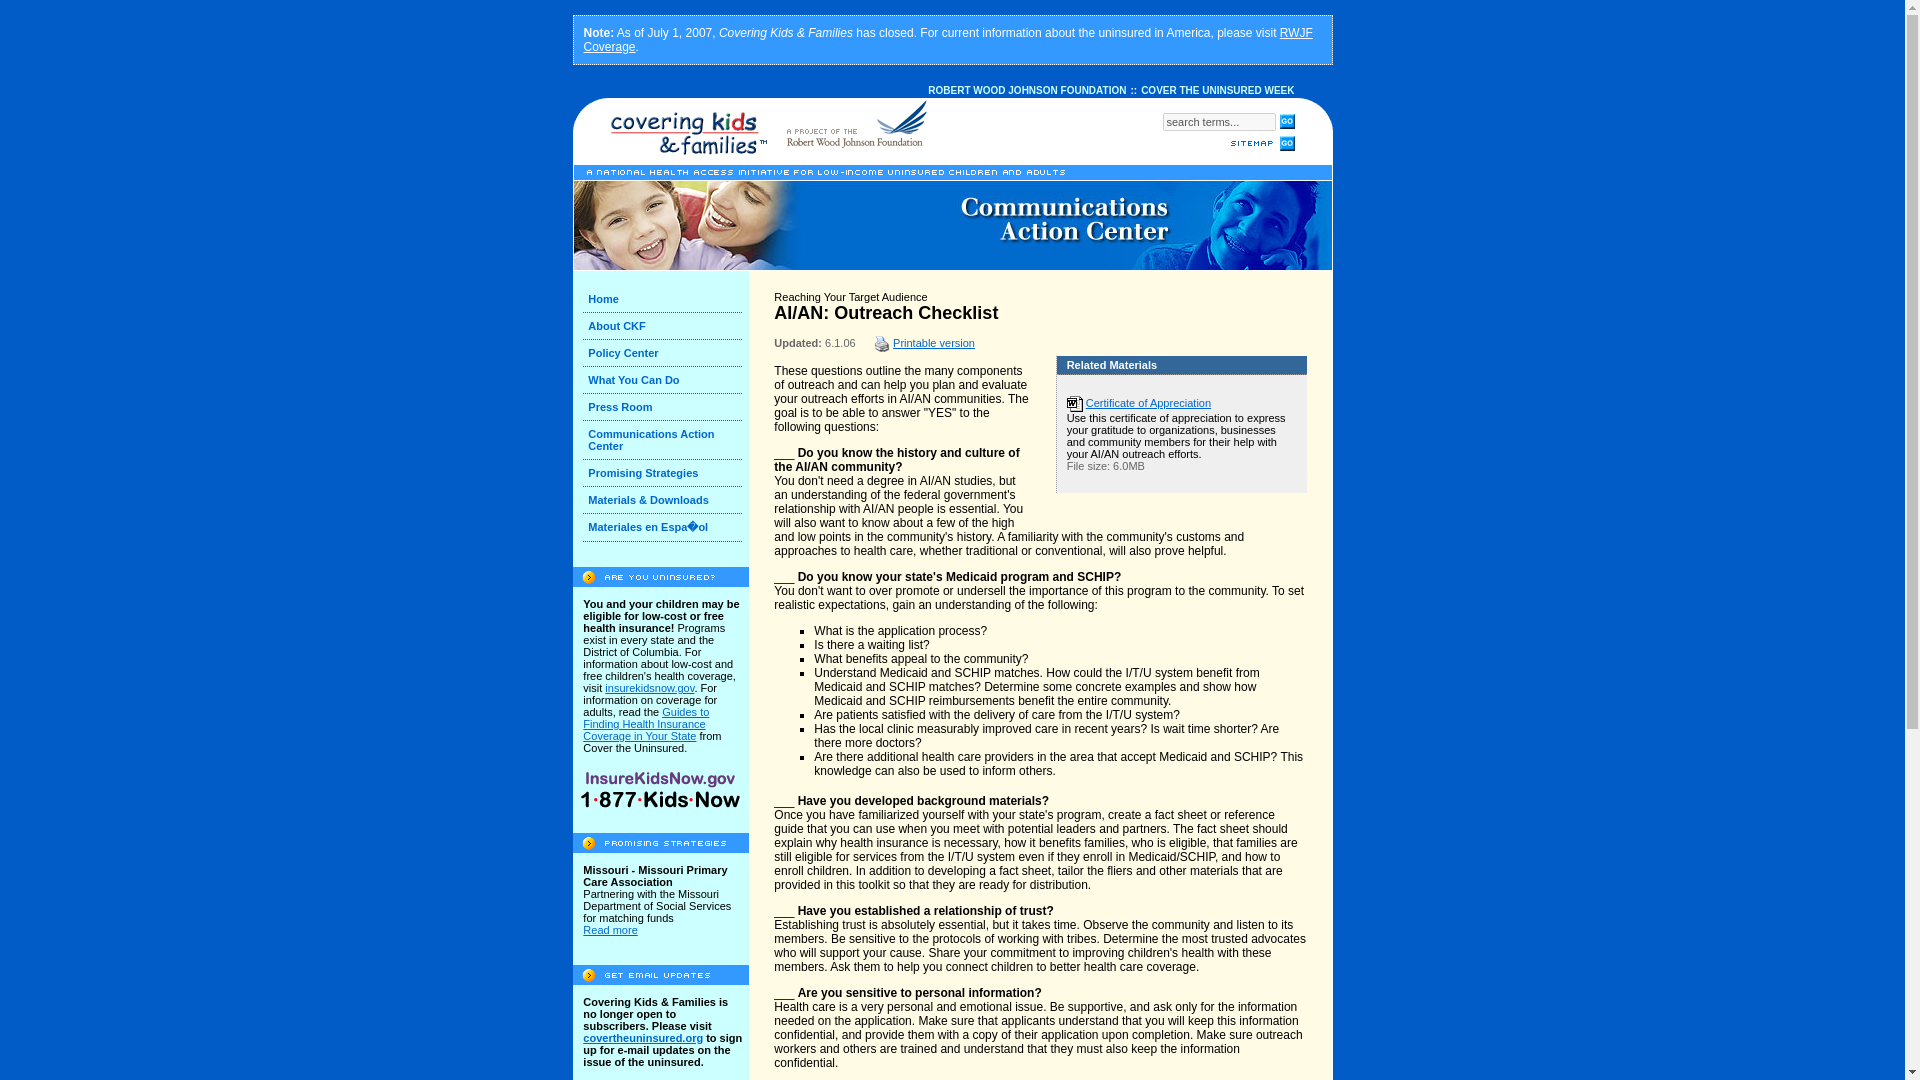  What do you see at coordinates (620, 406) in the screenshot?
I see `Press Room` at bounding box center [620, 406].